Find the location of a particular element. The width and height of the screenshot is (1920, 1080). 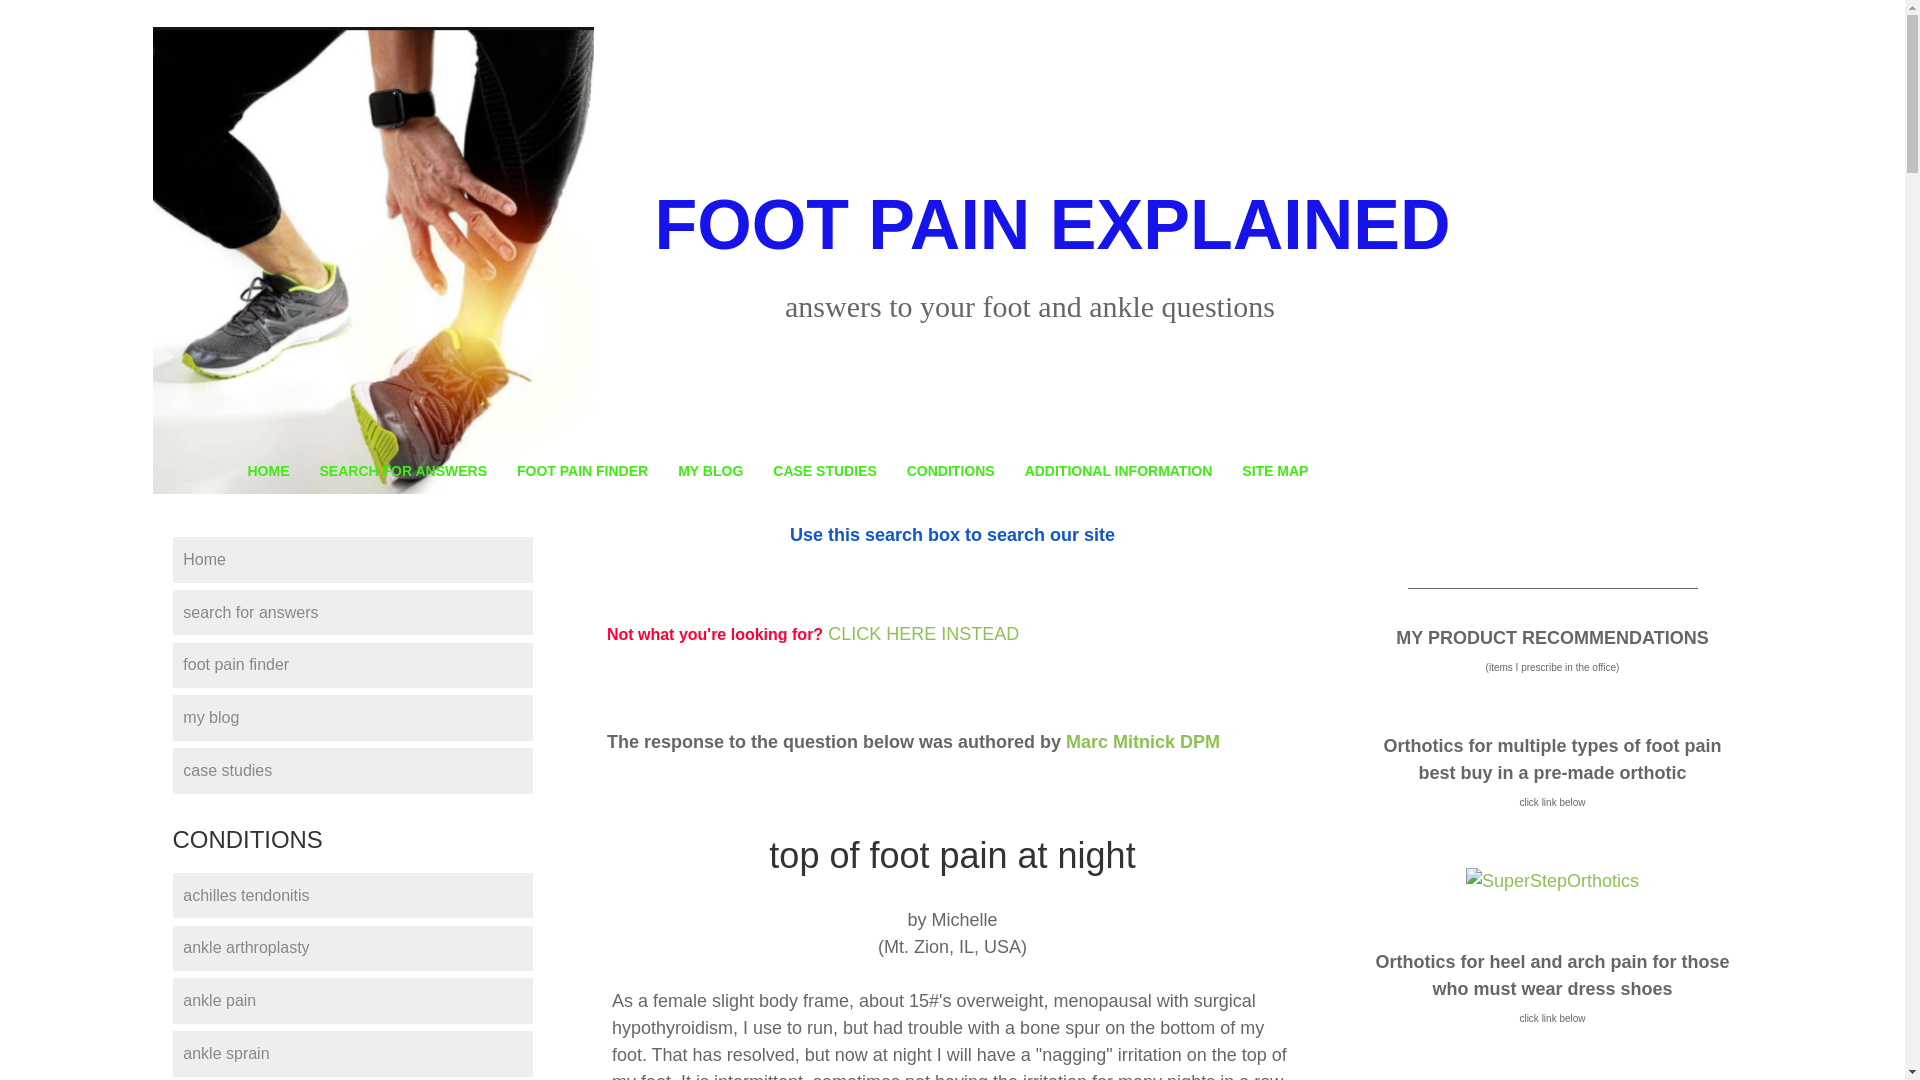

SEARCH FOR ANSWERS is located at coordinates (402, 470).